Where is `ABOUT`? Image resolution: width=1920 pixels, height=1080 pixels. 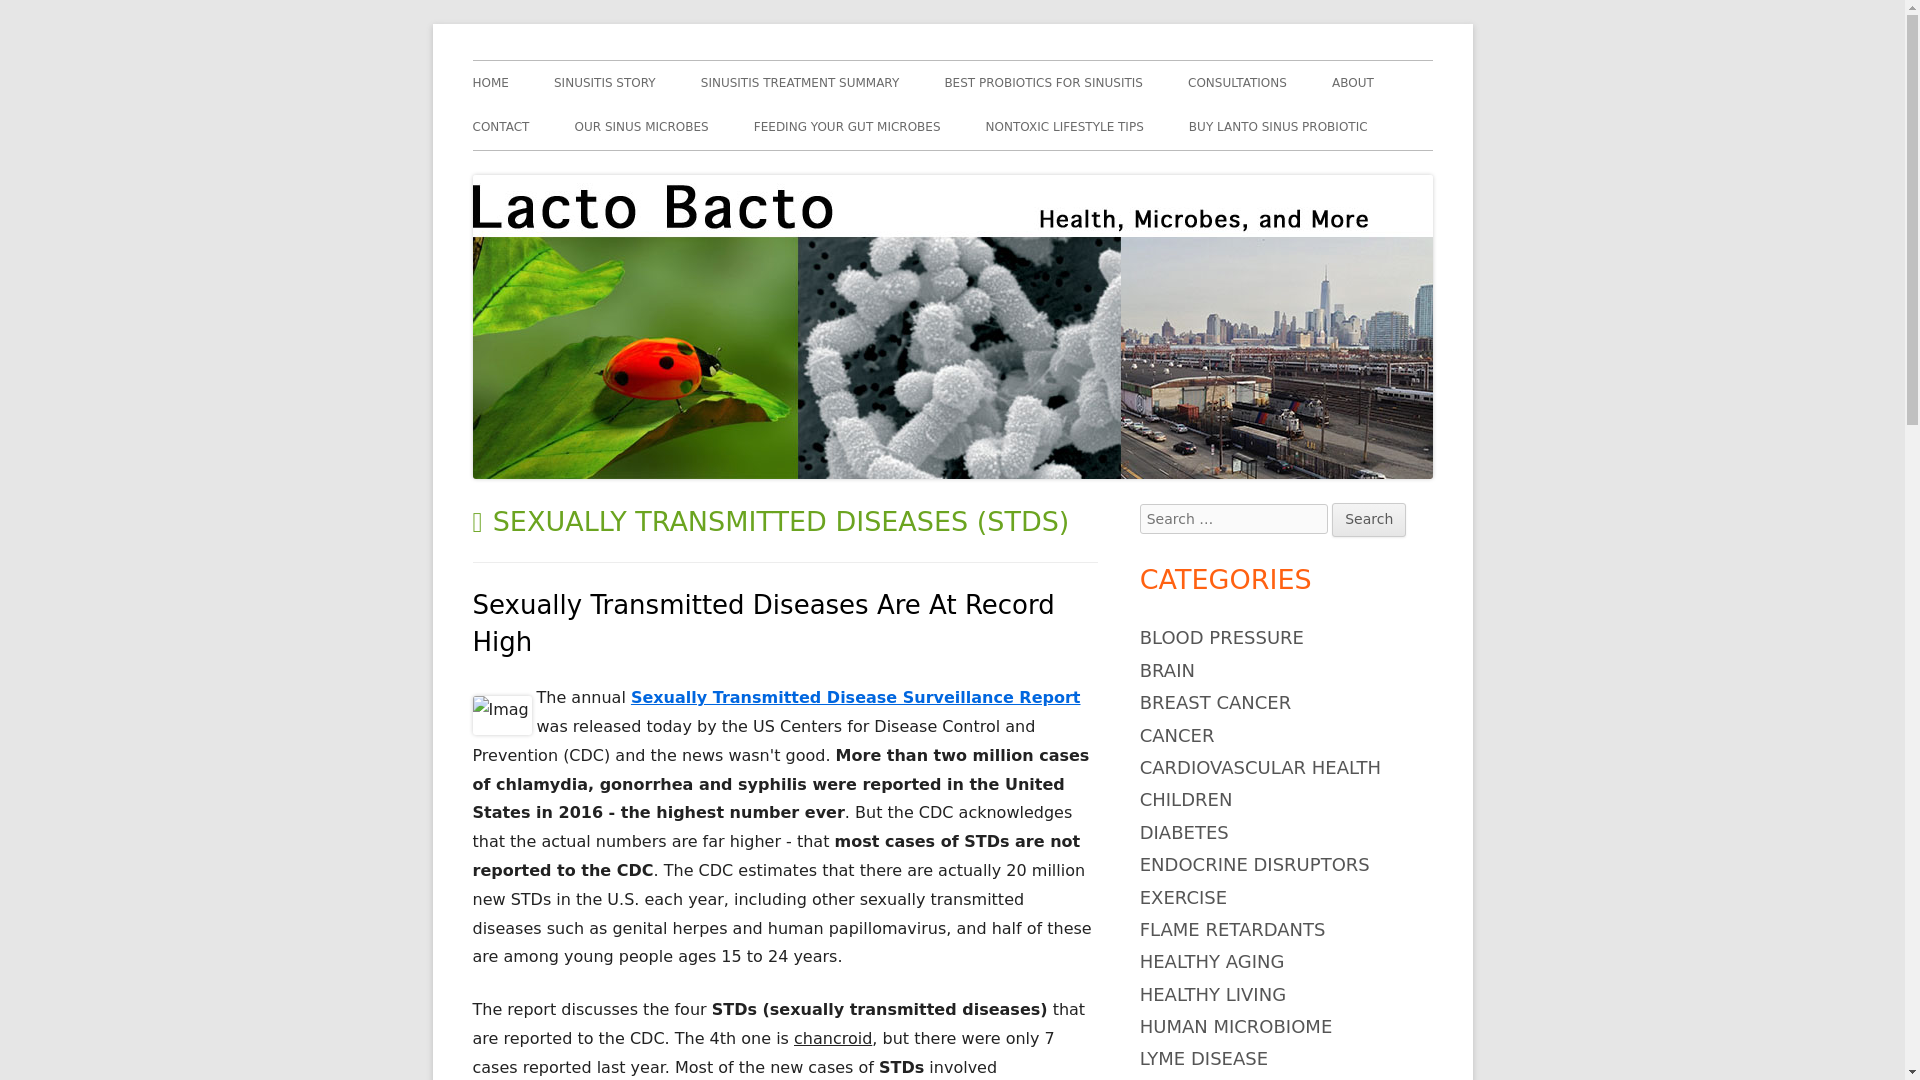 ABOUT is located at coordinates (1353, 82).